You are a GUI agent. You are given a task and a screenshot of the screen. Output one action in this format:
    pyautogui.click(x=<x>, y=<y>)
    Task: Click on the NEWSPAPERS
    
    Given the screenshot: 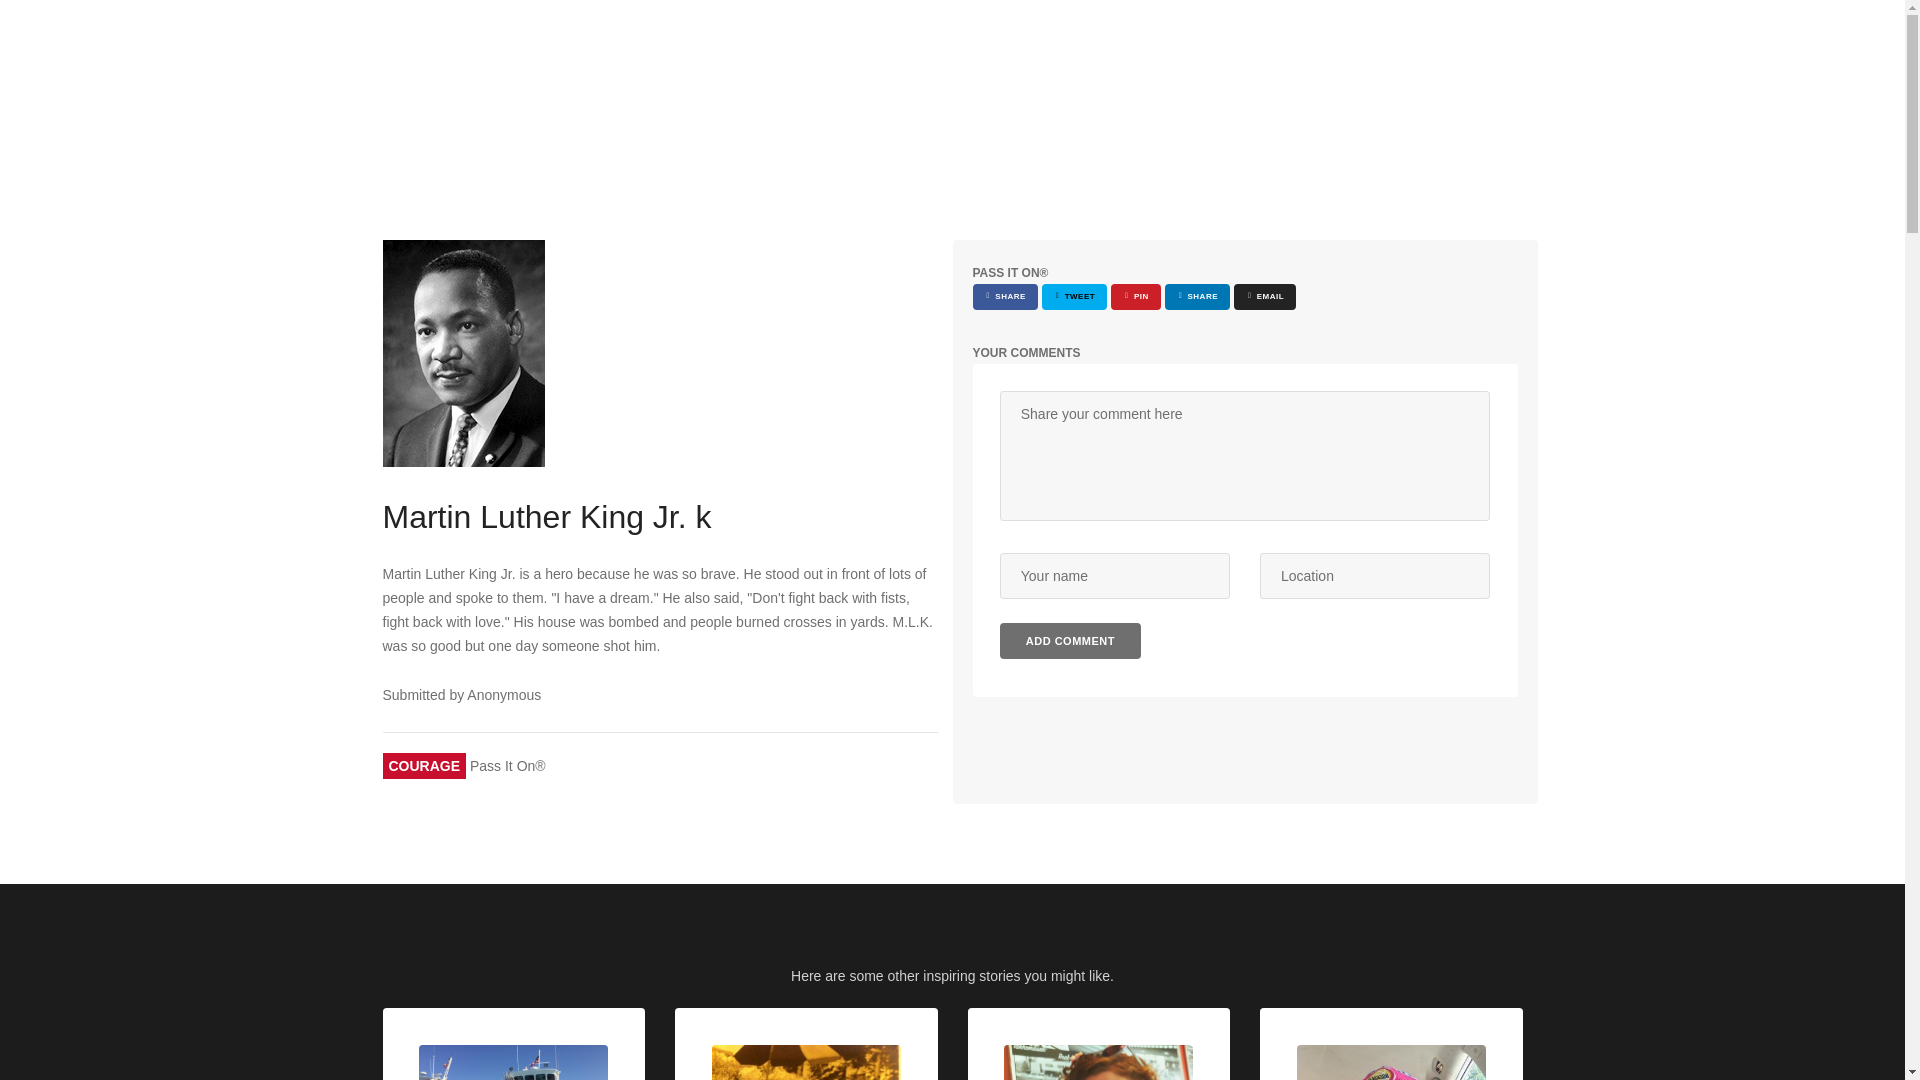 What is the action you would take?
    pyautogui.click(x=1444, y=36)
    